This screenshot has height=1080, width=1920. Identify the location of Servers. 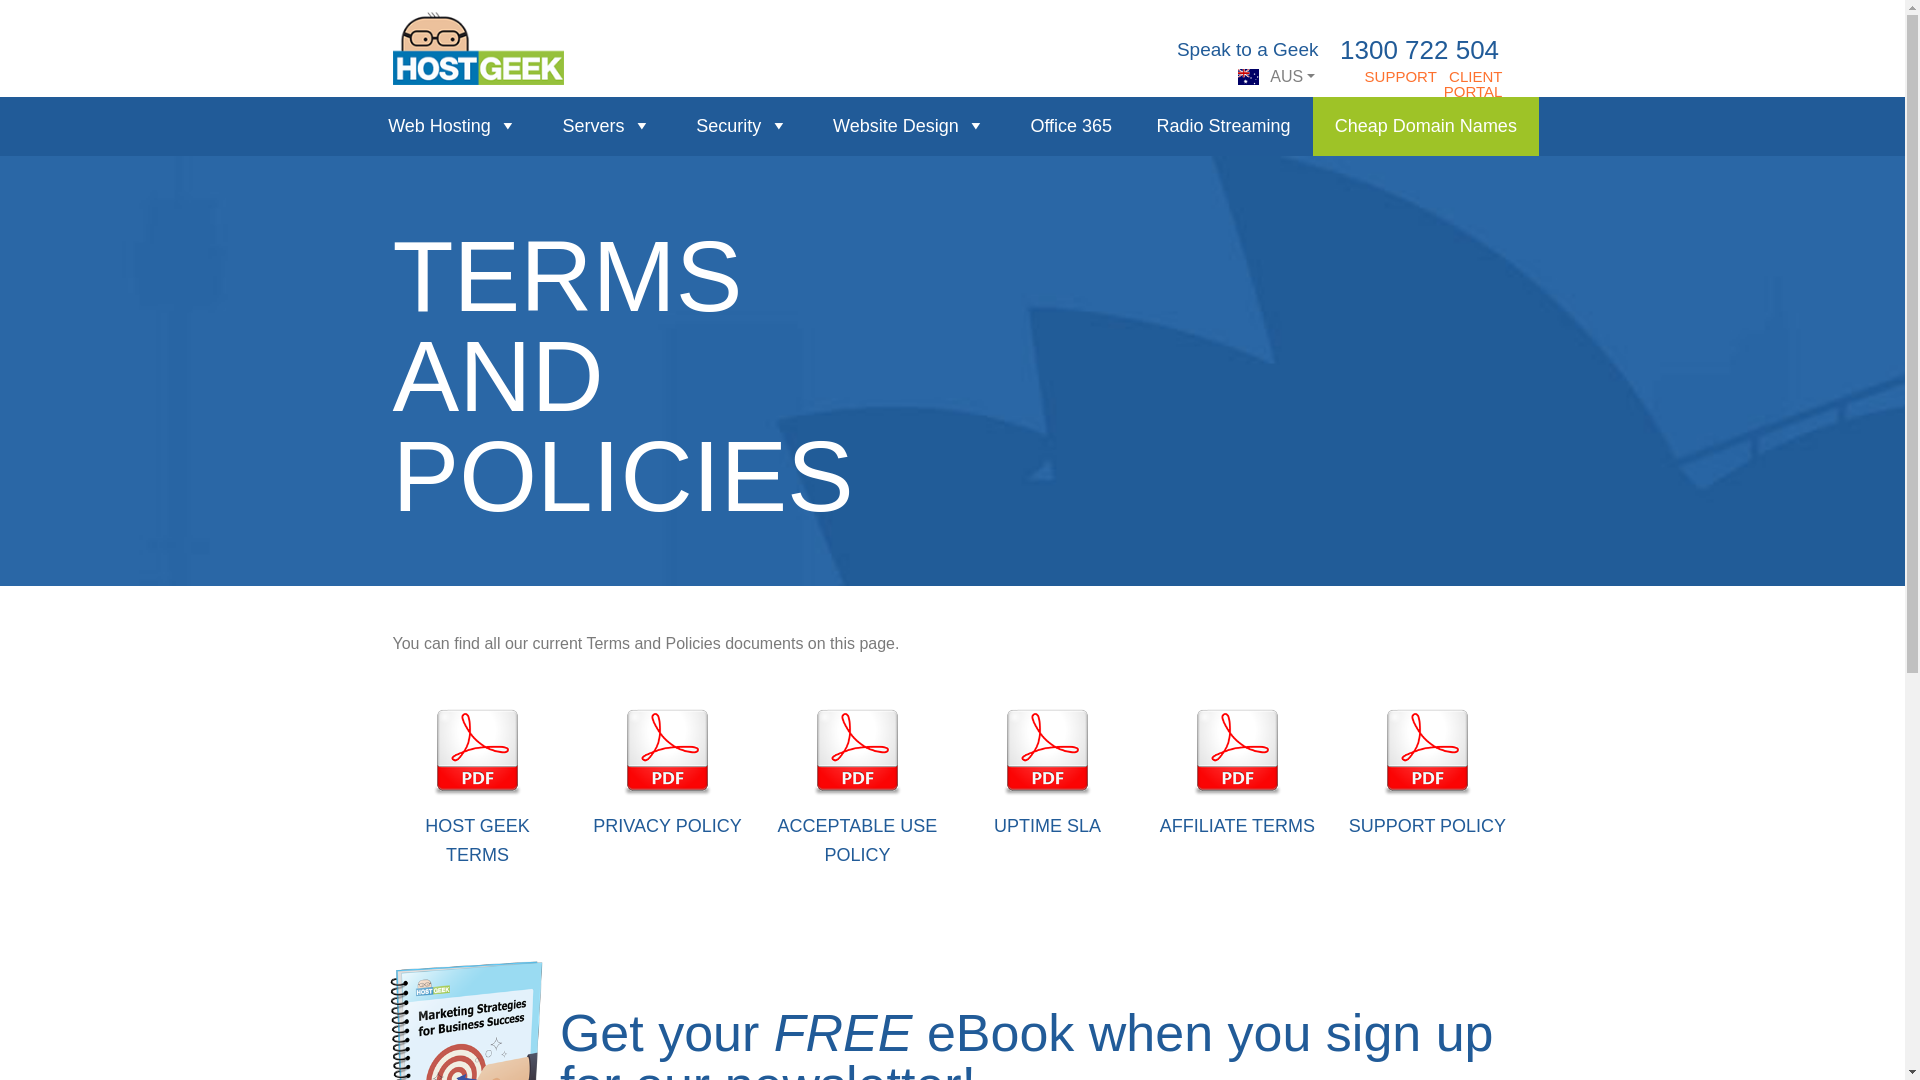
(607, 126).